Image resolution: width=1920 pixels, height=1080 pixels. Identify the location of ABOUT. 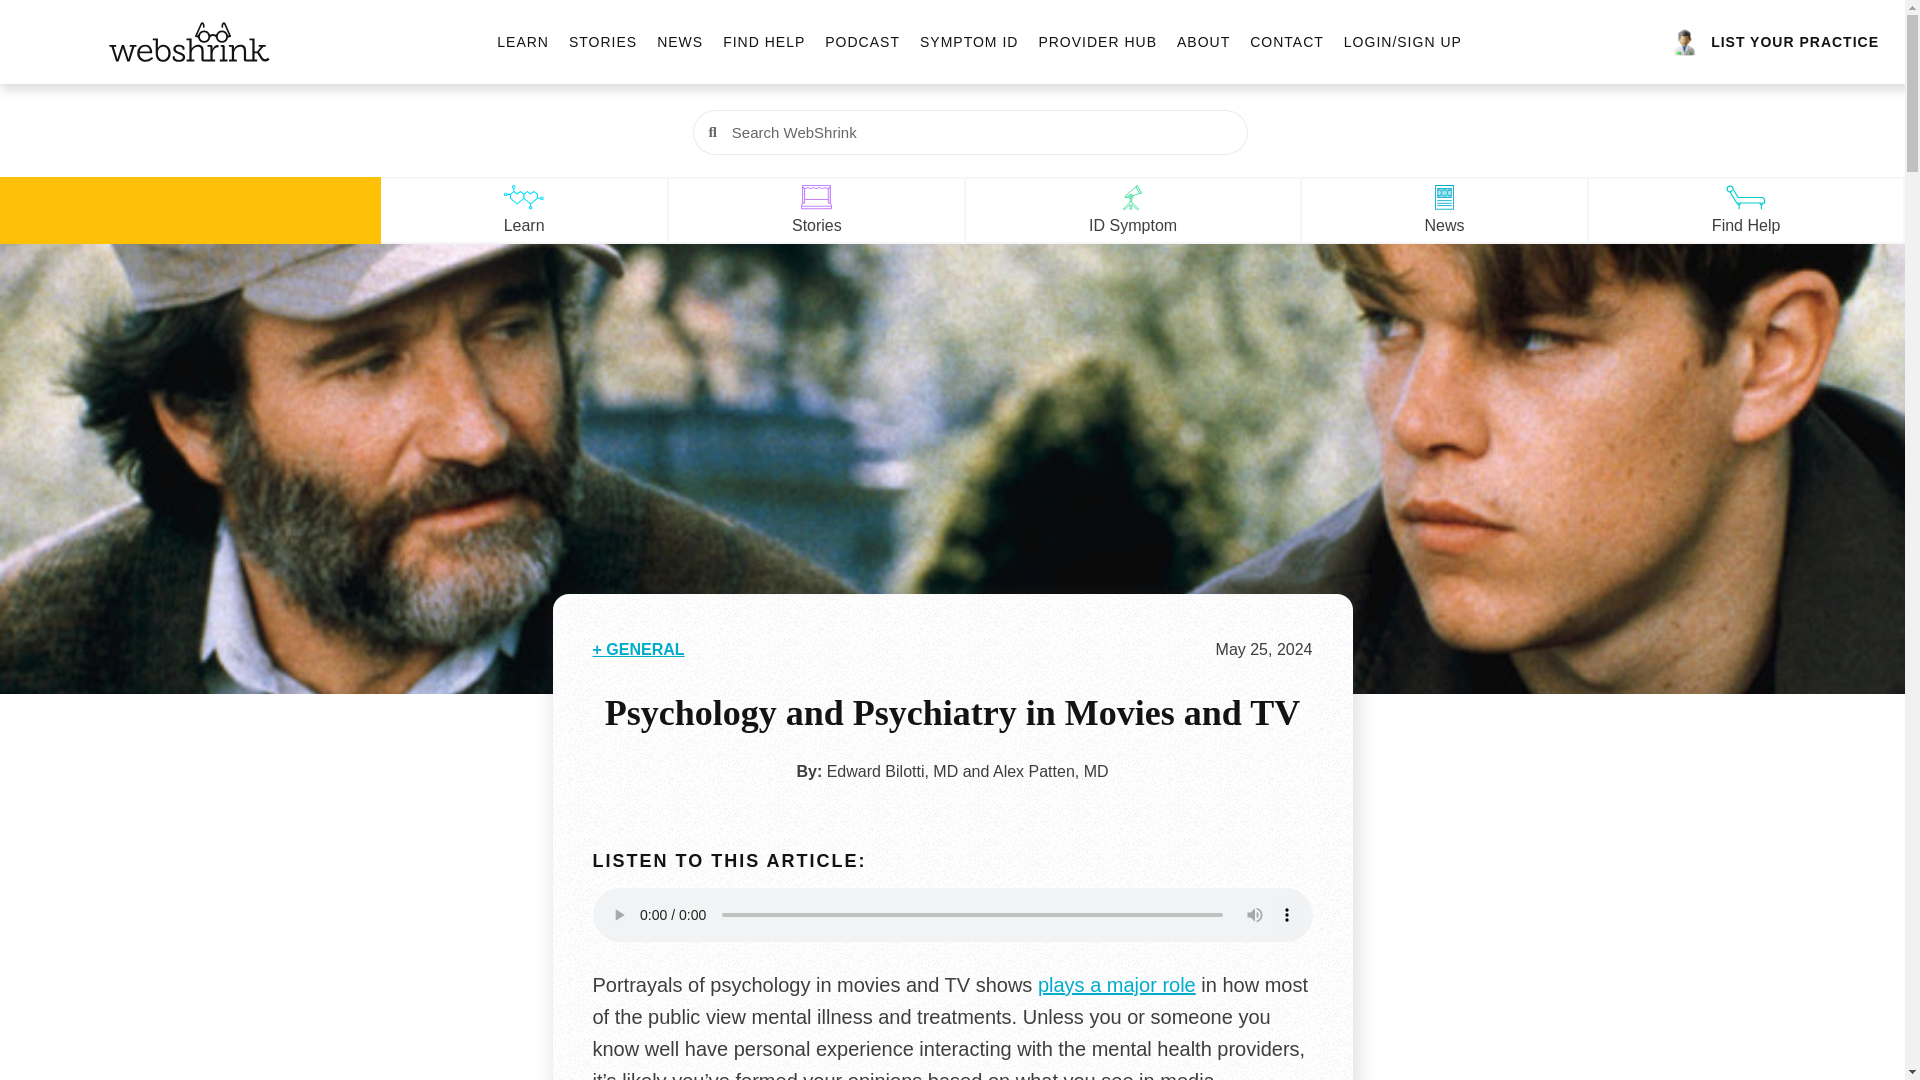
(1203, 42).